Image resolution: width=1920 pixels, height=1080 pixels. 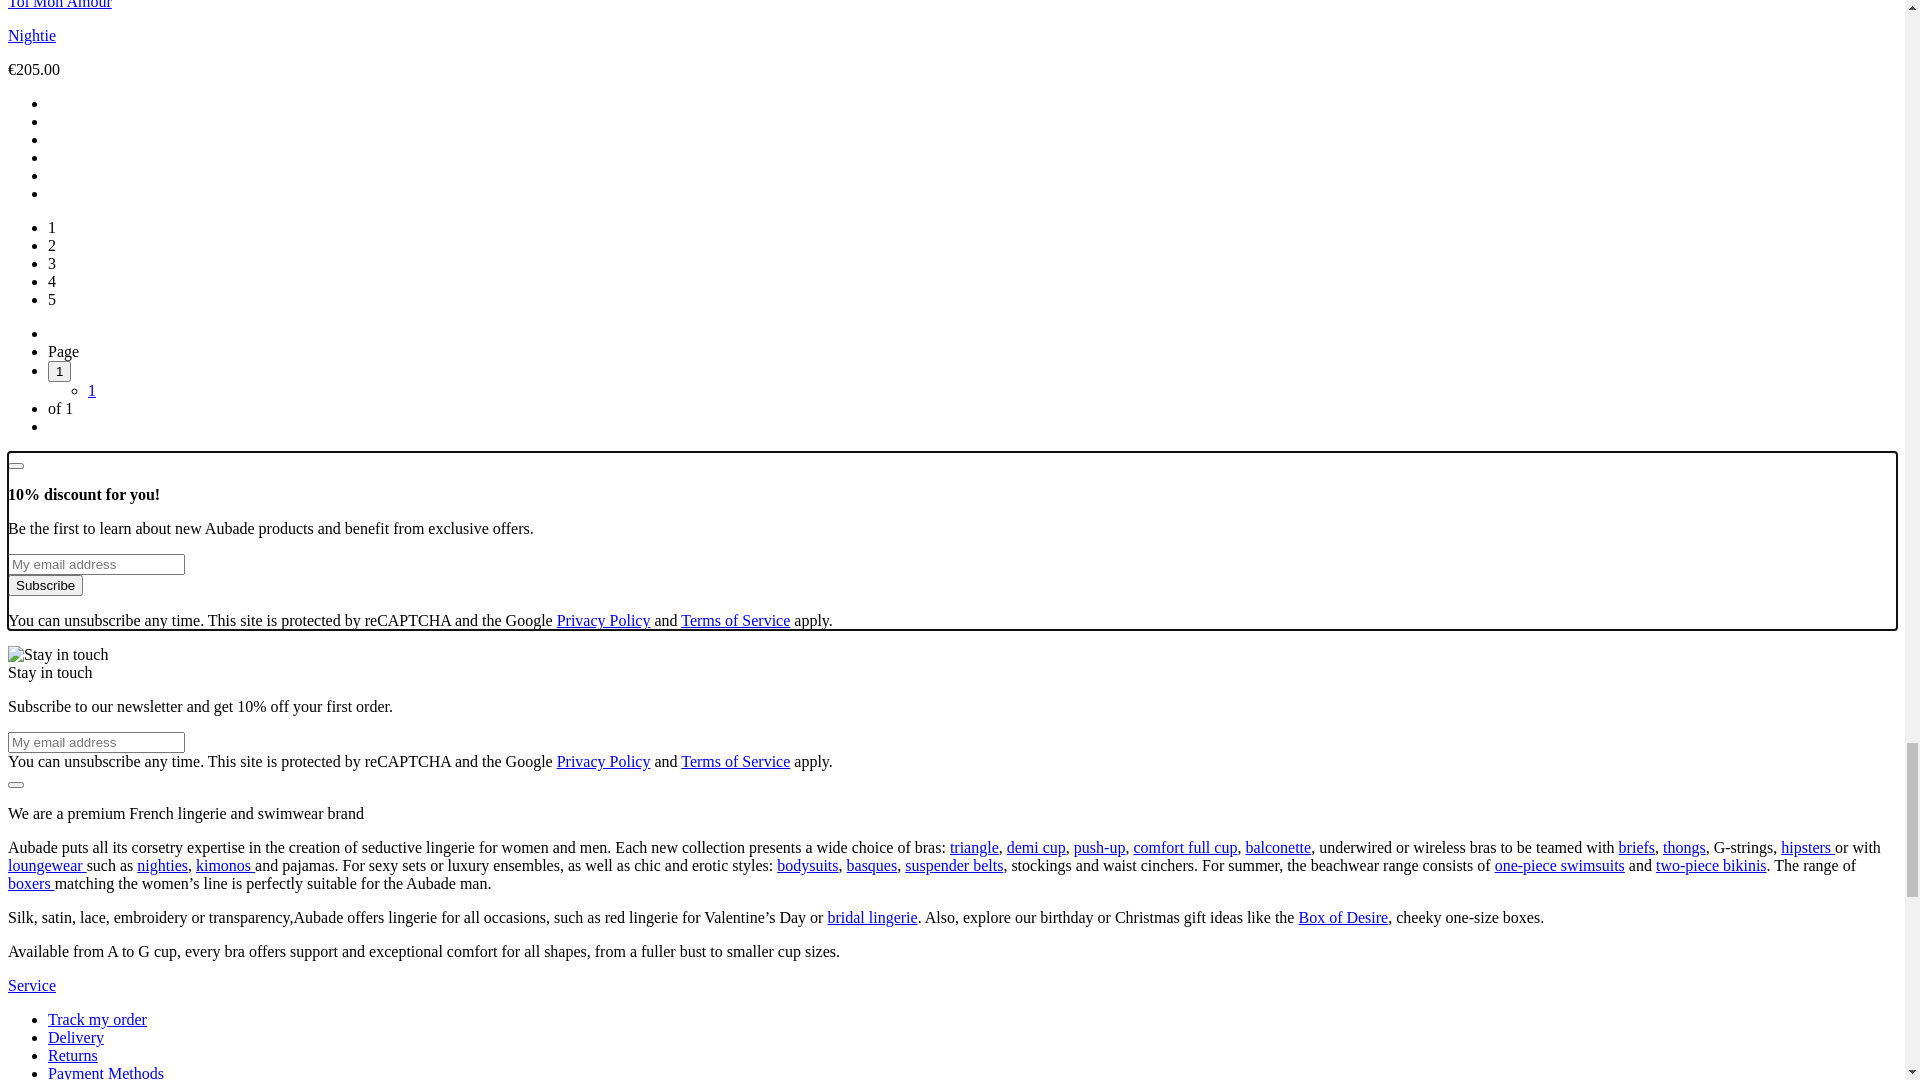 I want to click on Sexy lingerie, so click(x=170, y=828).